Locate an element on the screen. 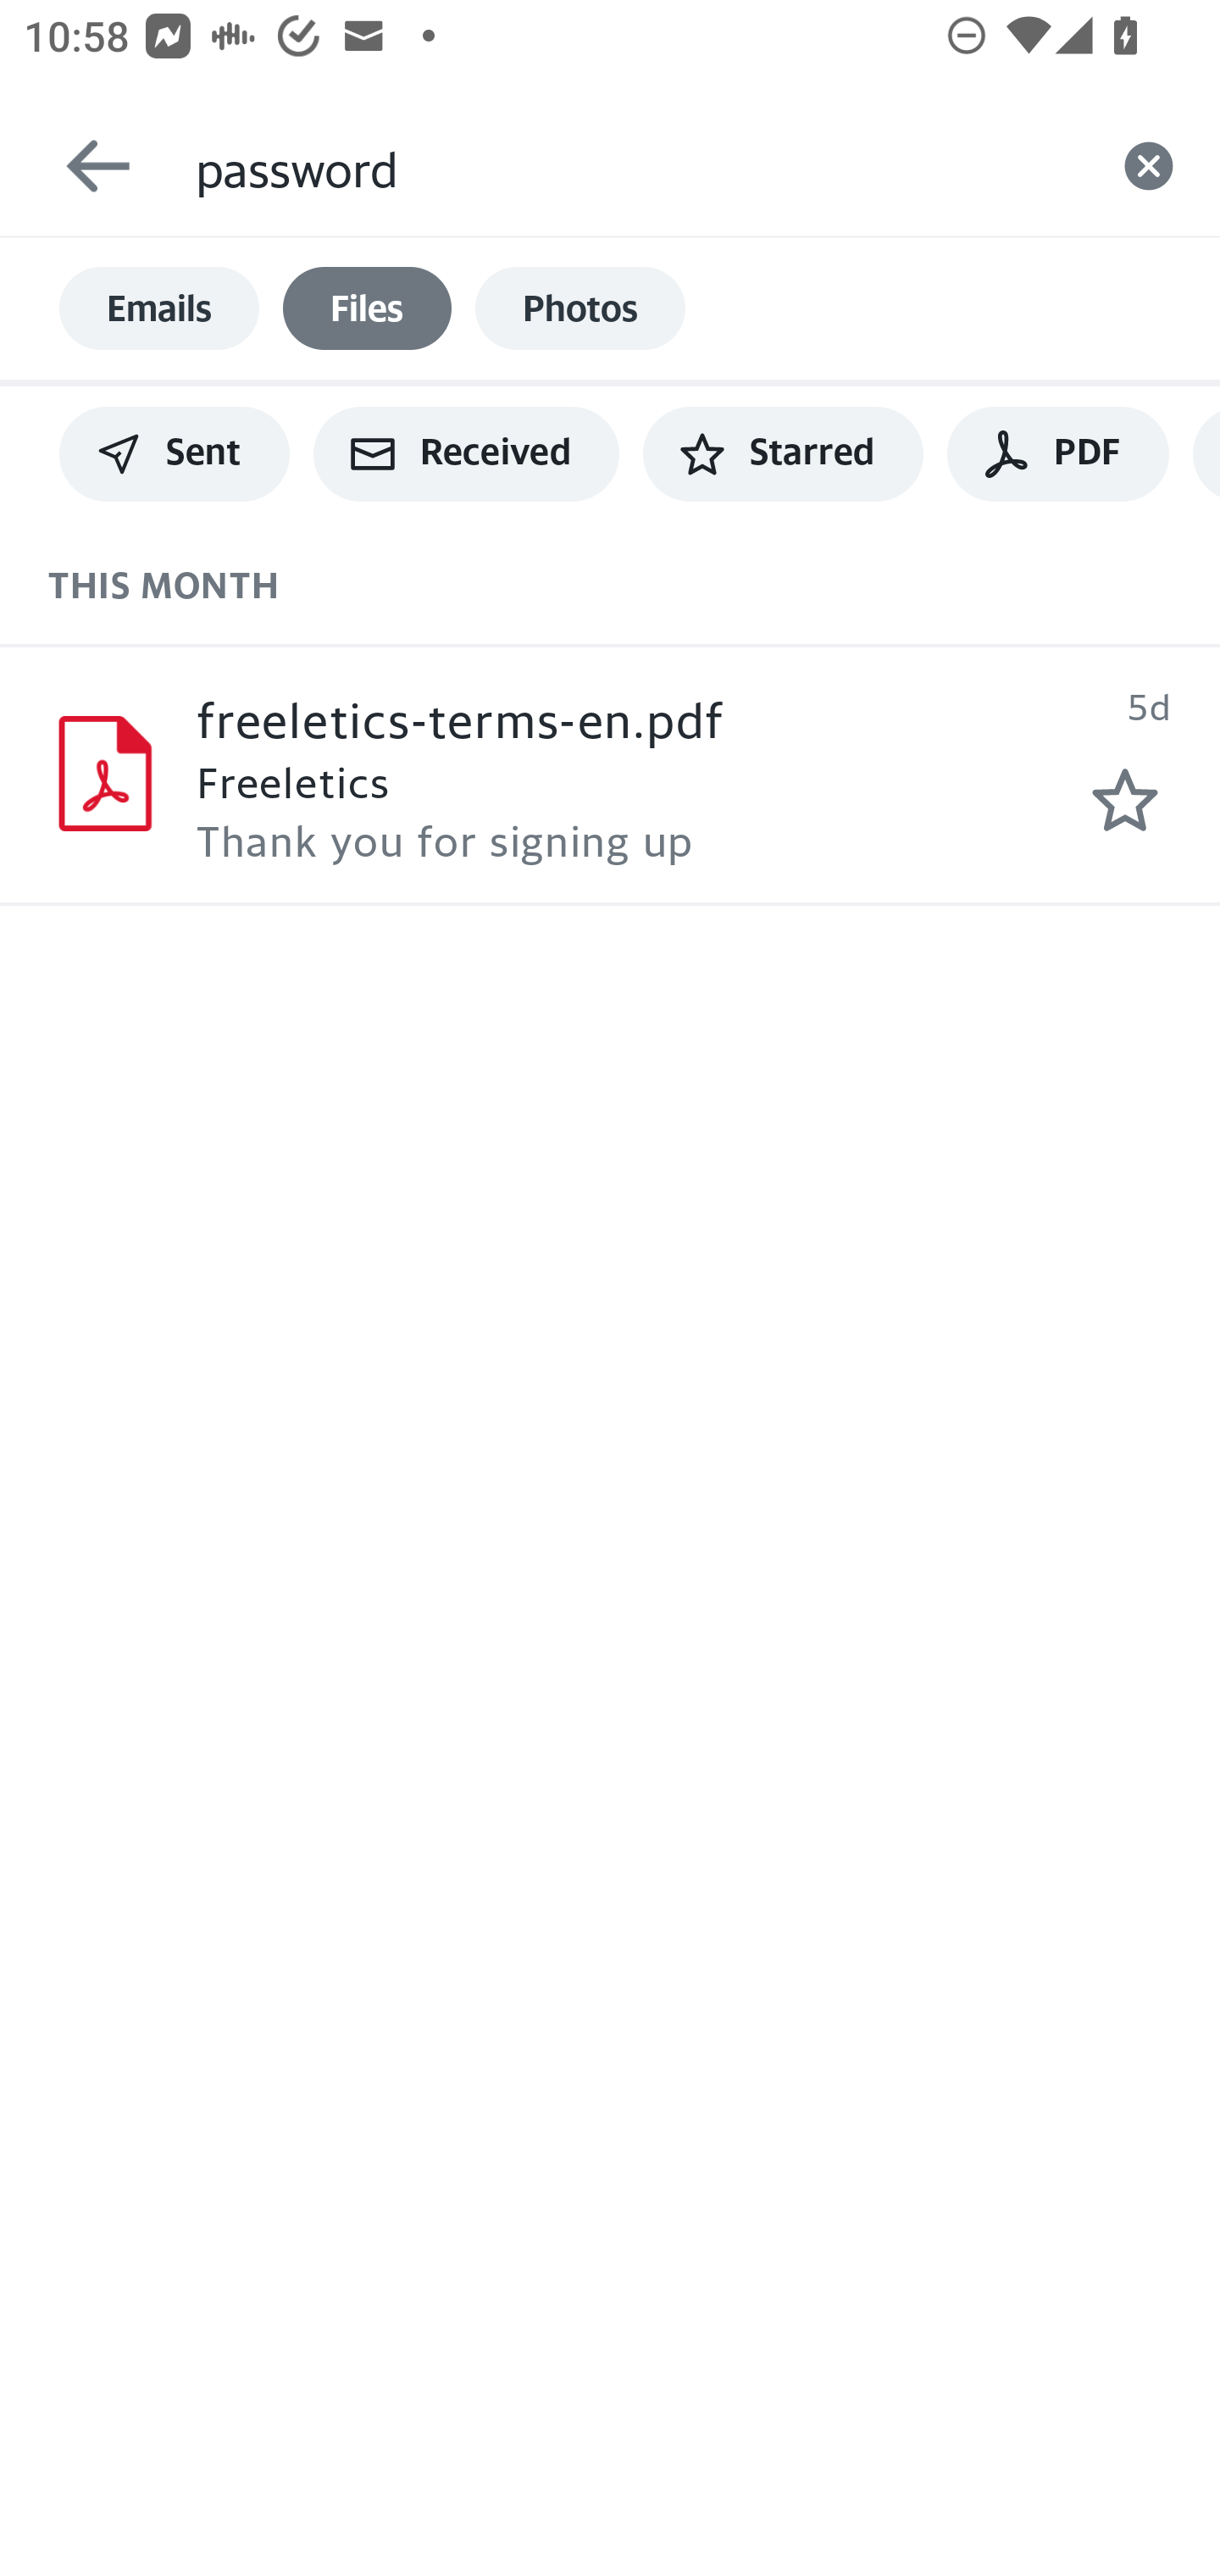 This screenshot has width=1220, height=2576. Received is located at coordinates (466, 454).